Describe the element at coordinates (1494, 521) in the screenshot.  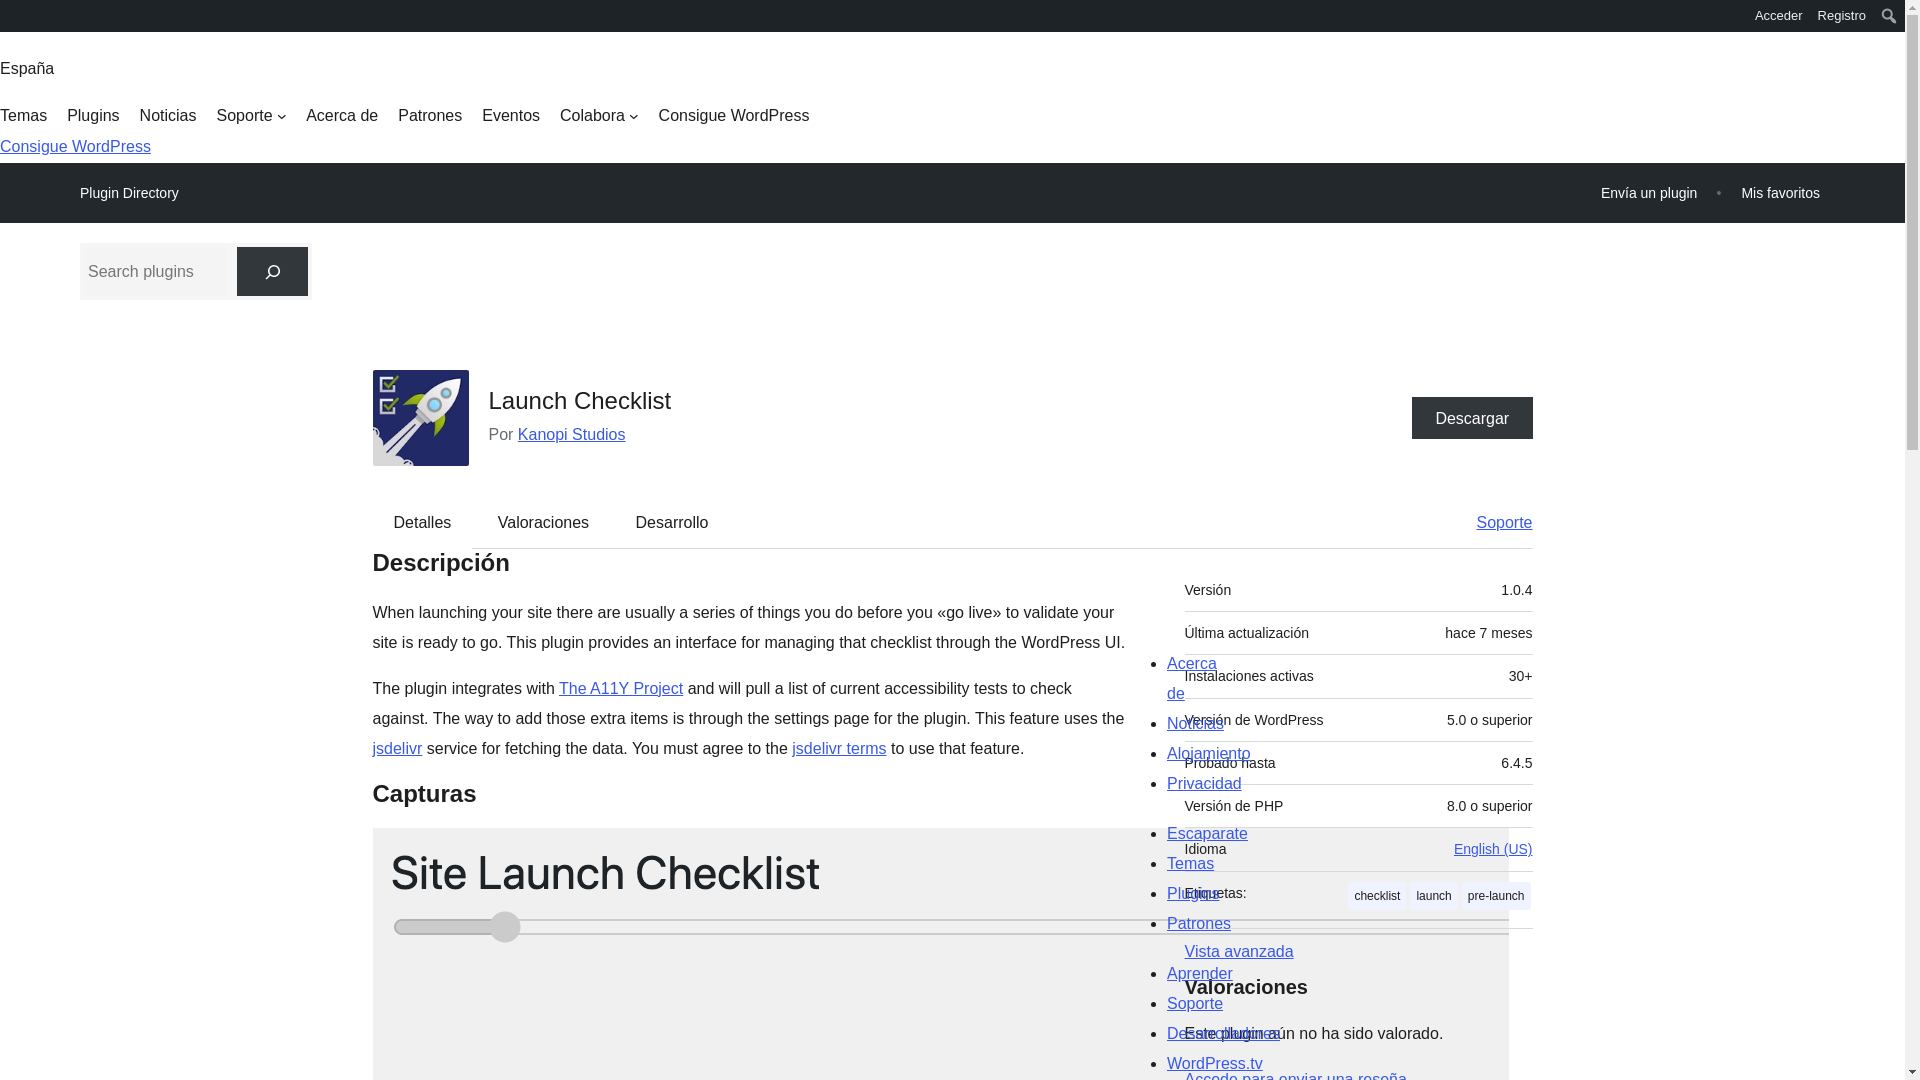
I see `Soporte` at that location.